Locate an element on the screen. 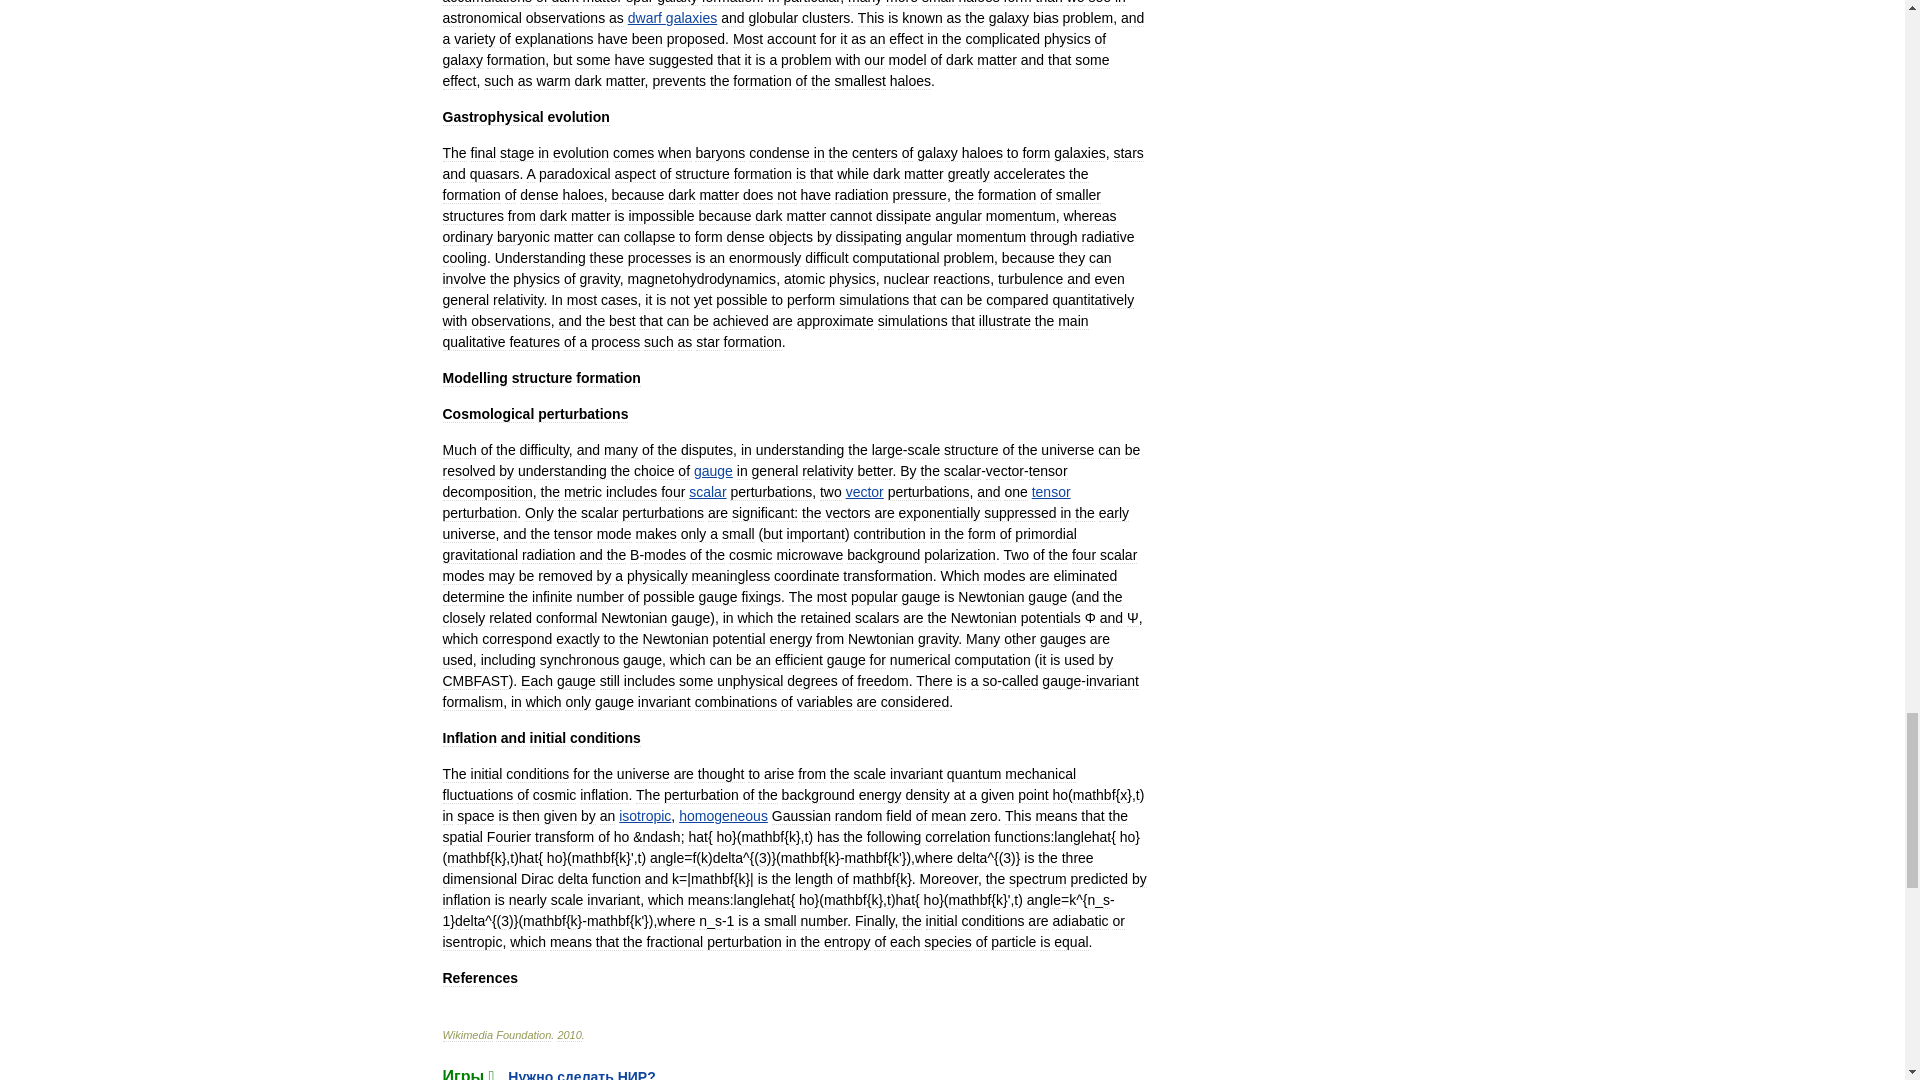 This screenshot has height=1080, width=1920. gauge is located at coordinates (713, 471).